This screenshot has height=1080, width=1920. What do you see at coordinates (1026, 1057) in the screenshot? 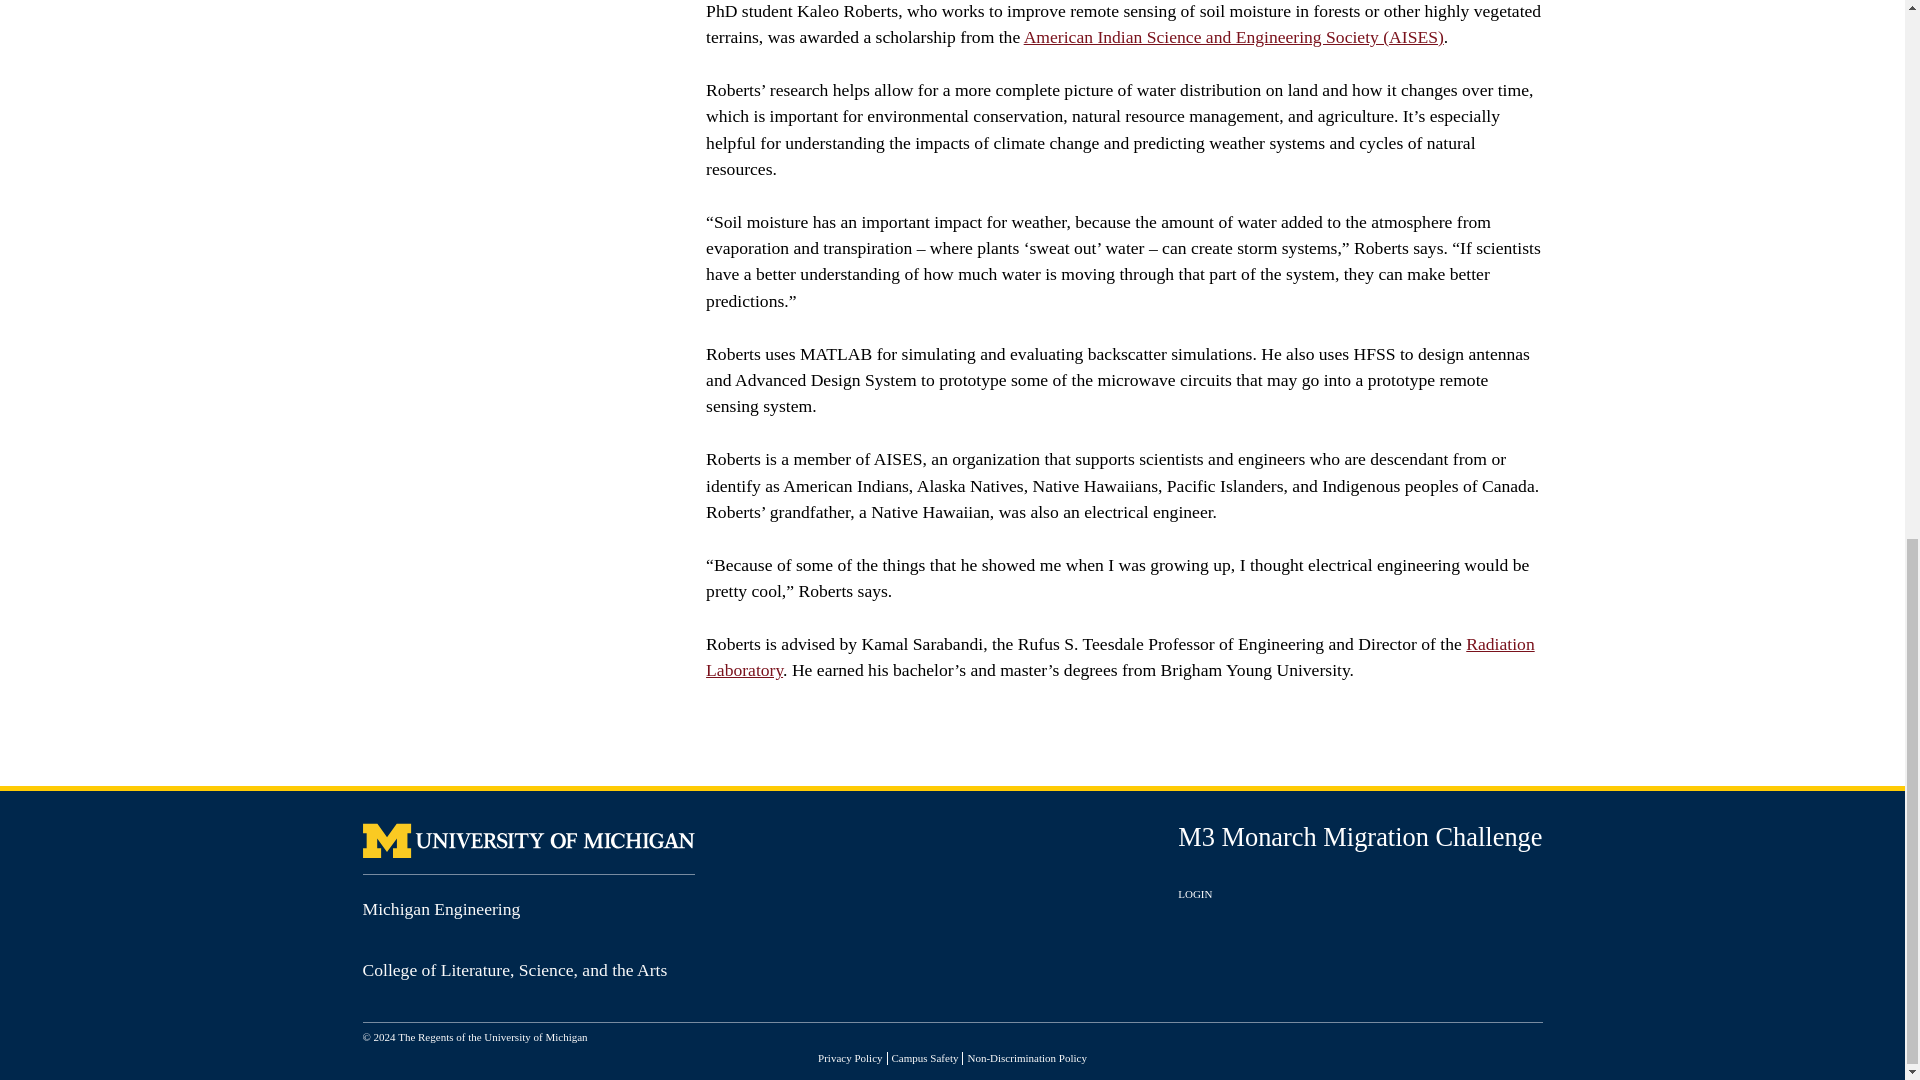
I see `Non-Discrimination Policy` at bounding box center [1026, 1057].